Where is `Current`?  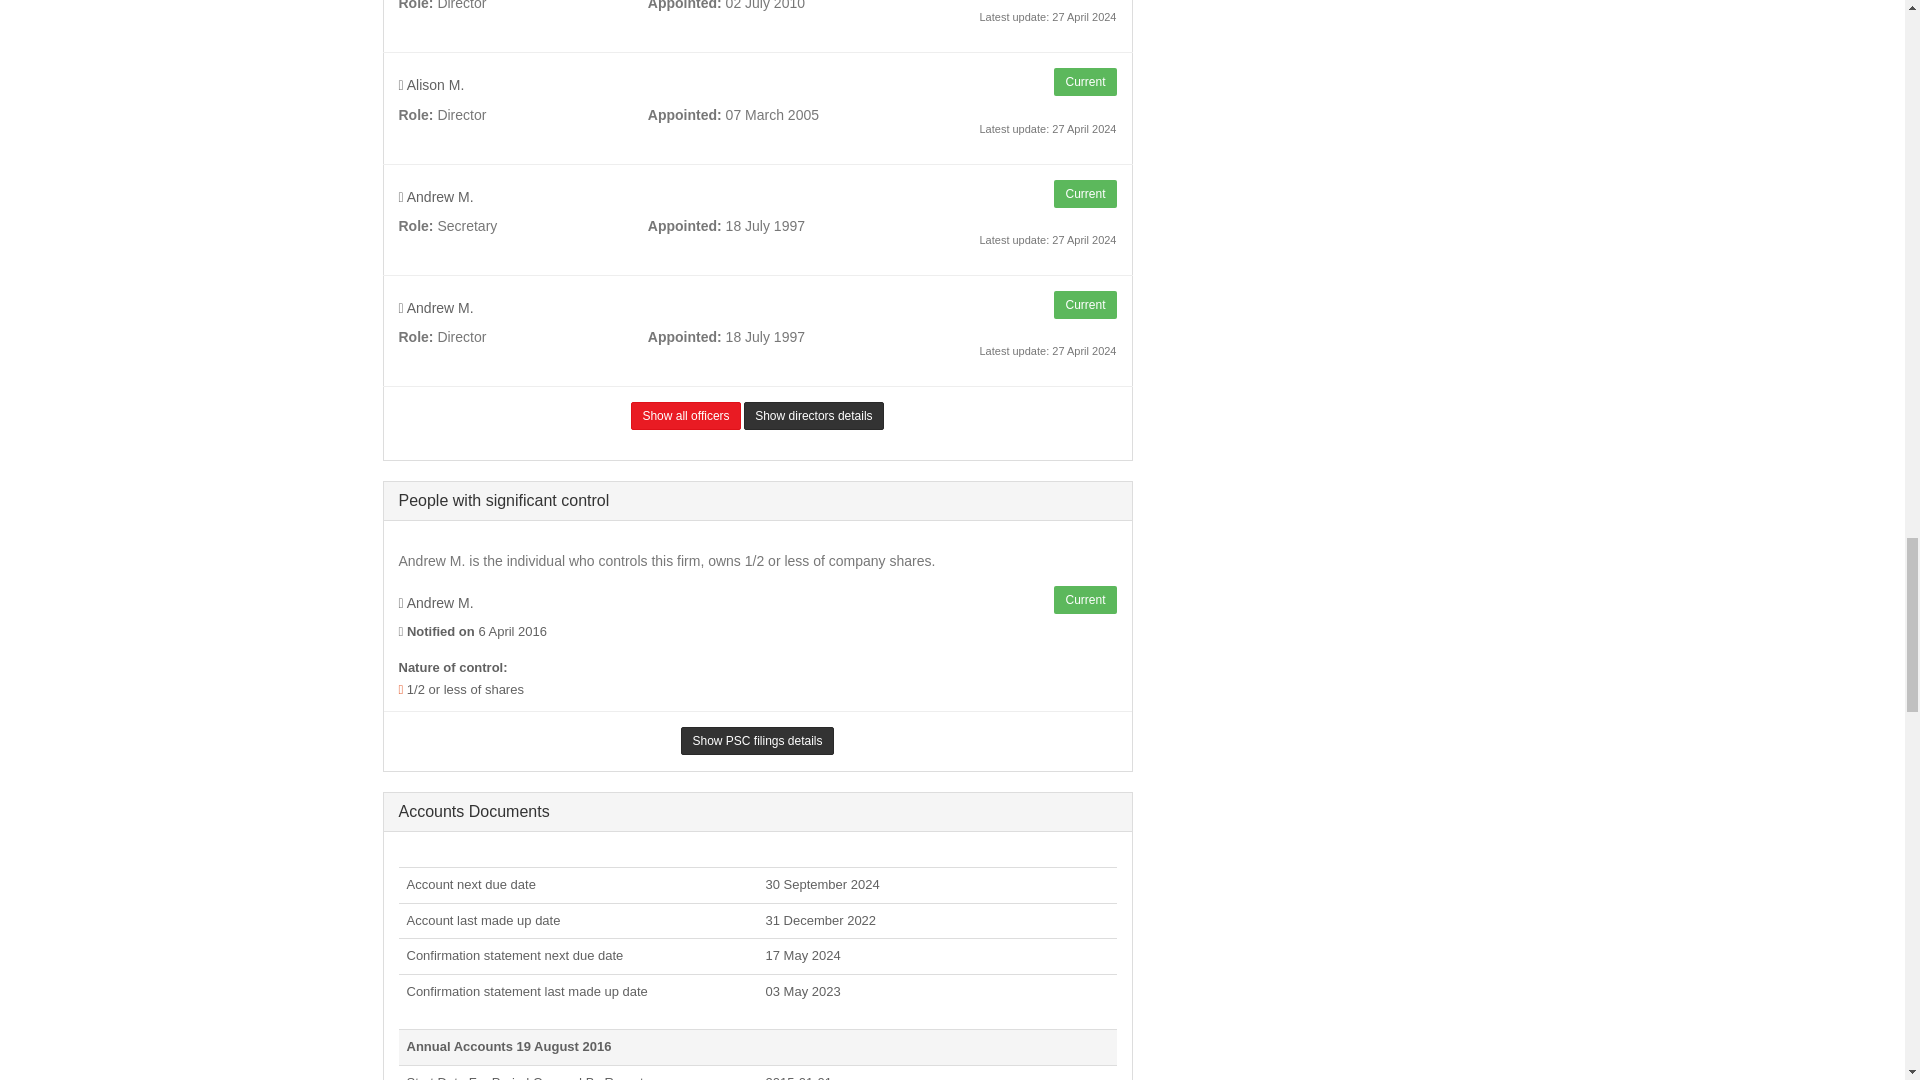
Current is located at coordinates (1084, 194).